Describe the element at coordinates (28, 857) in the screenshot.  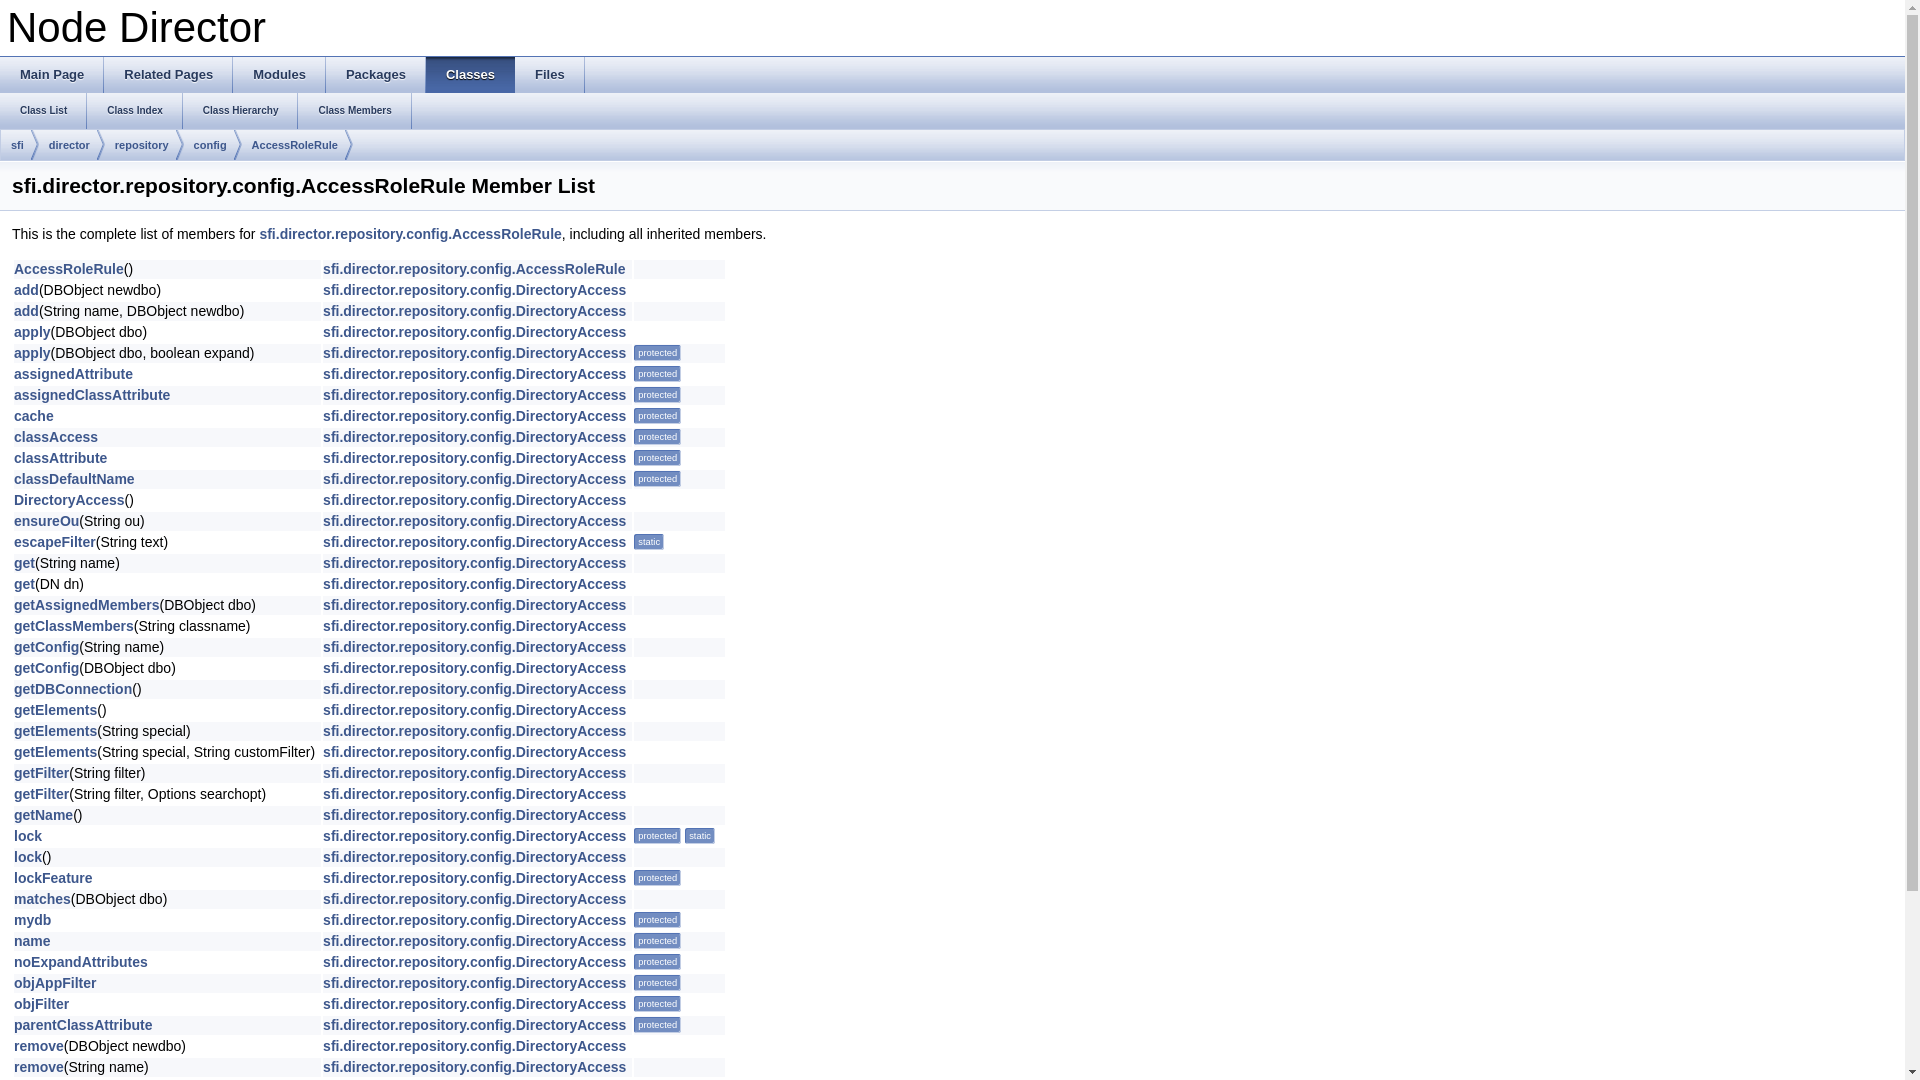
I see `lock` at that location.